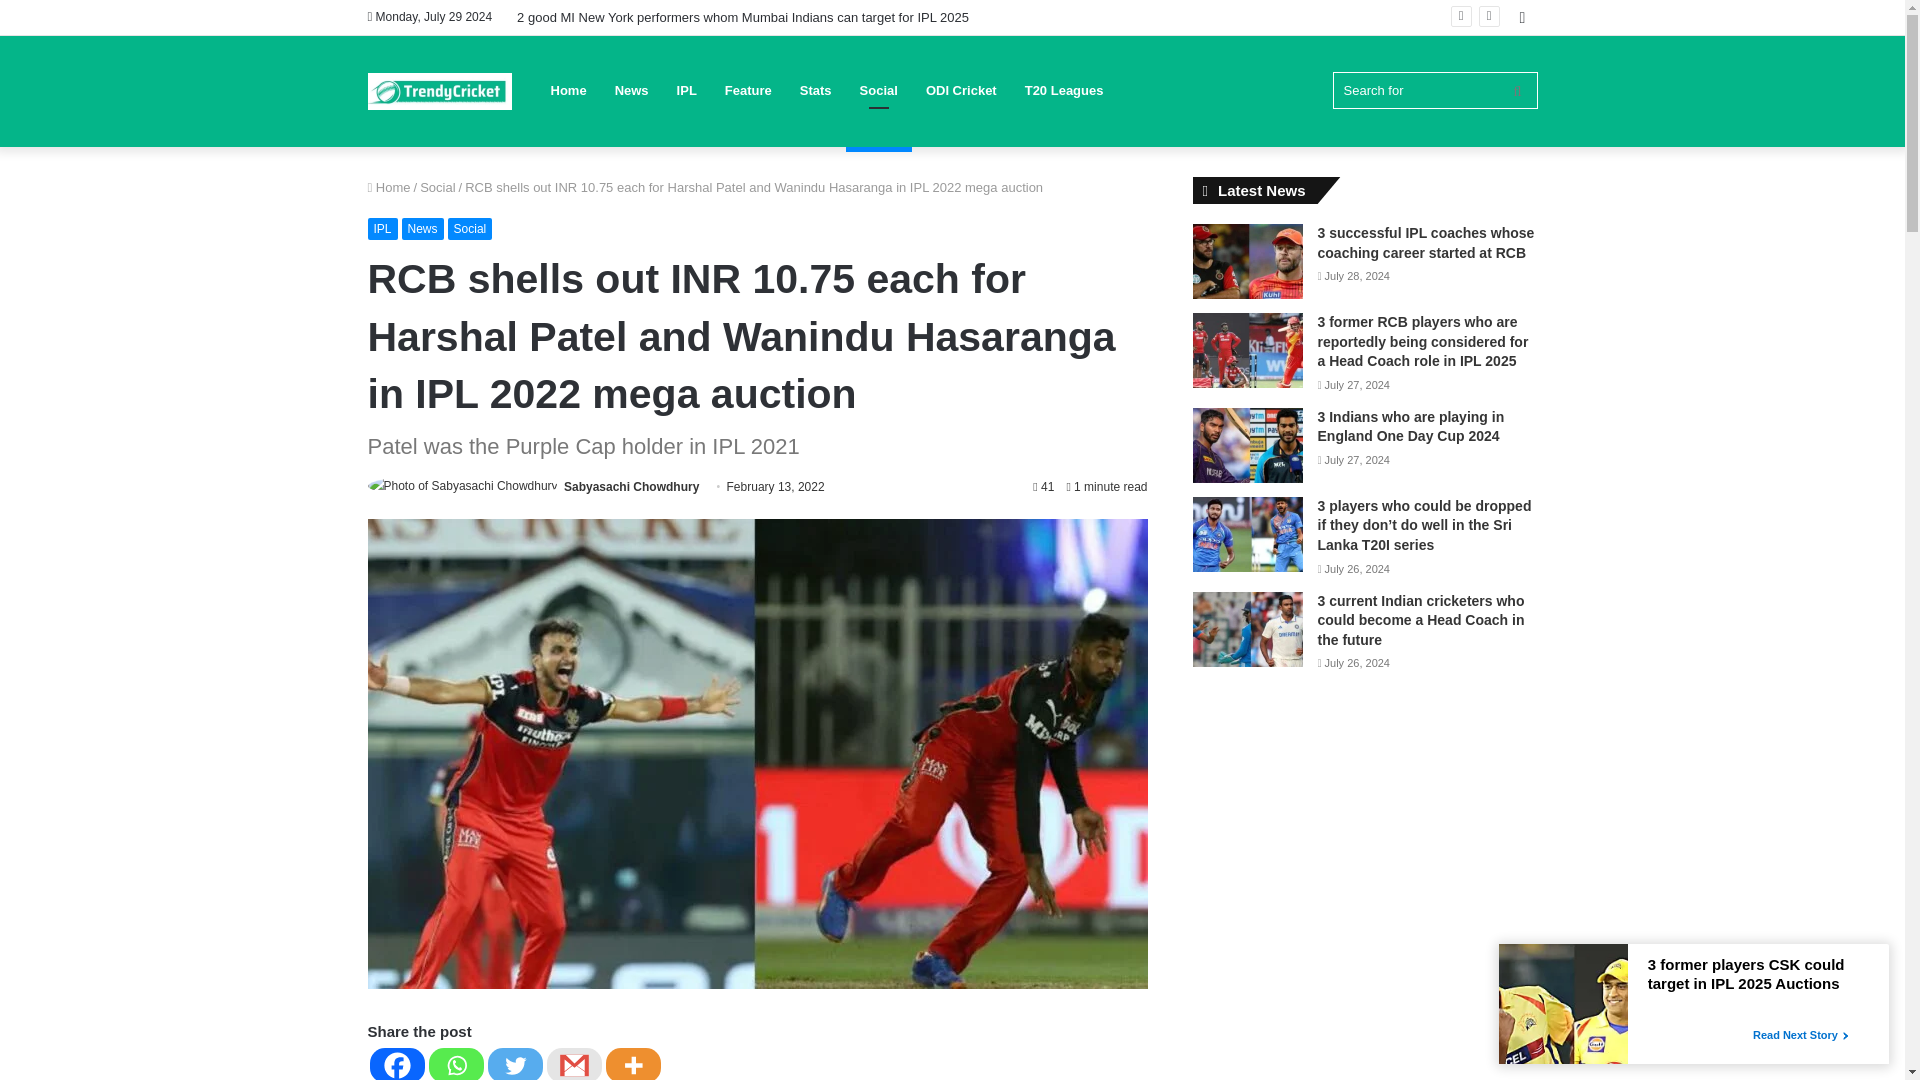 The height and width of the screenshot is (1080, 1920). What do you see at coordinates (389, 188) in the screenshot?
I see `Home` at bounding box center [389, 188].